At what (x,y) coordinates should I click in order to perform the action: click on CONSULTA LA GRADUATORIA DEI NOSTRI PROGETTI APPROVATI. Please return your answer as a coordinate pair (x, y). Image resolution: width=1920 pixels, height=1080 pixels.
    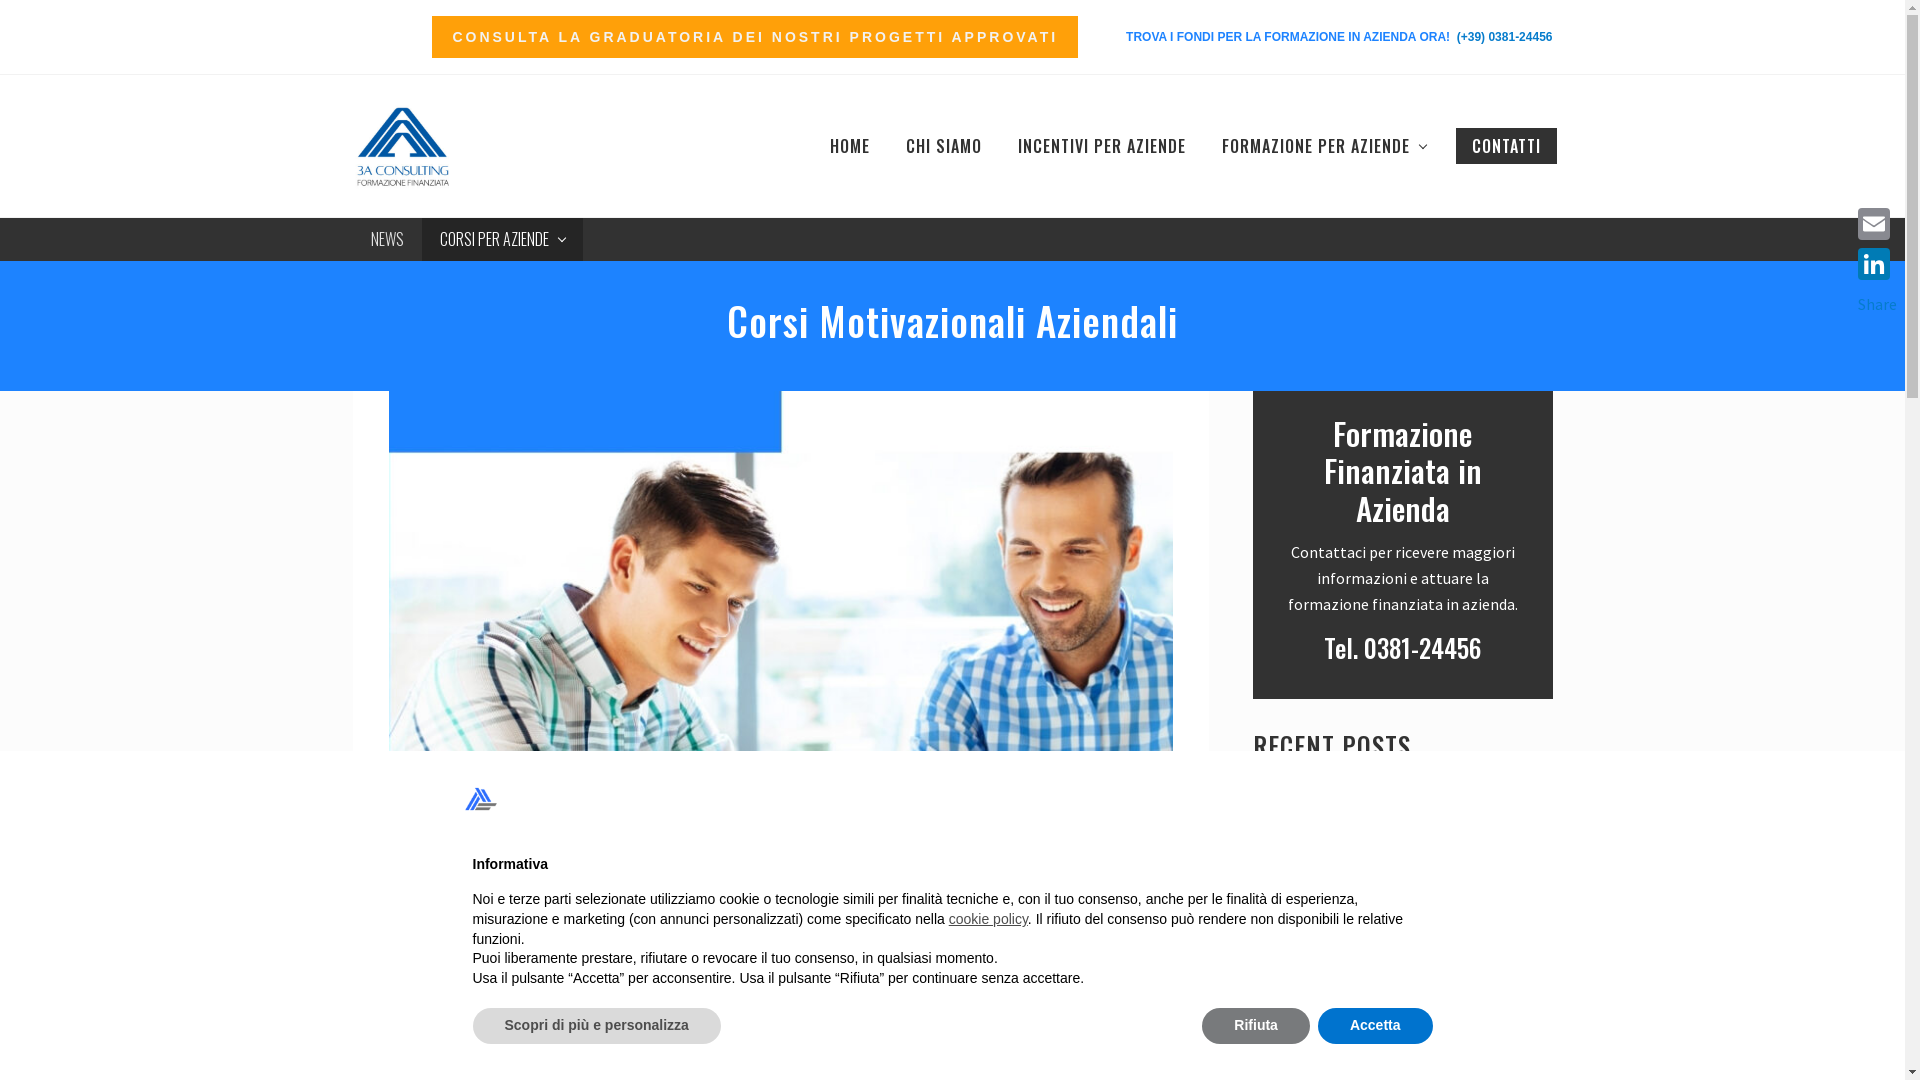
    Looking at the image, I should click on (755, 37).